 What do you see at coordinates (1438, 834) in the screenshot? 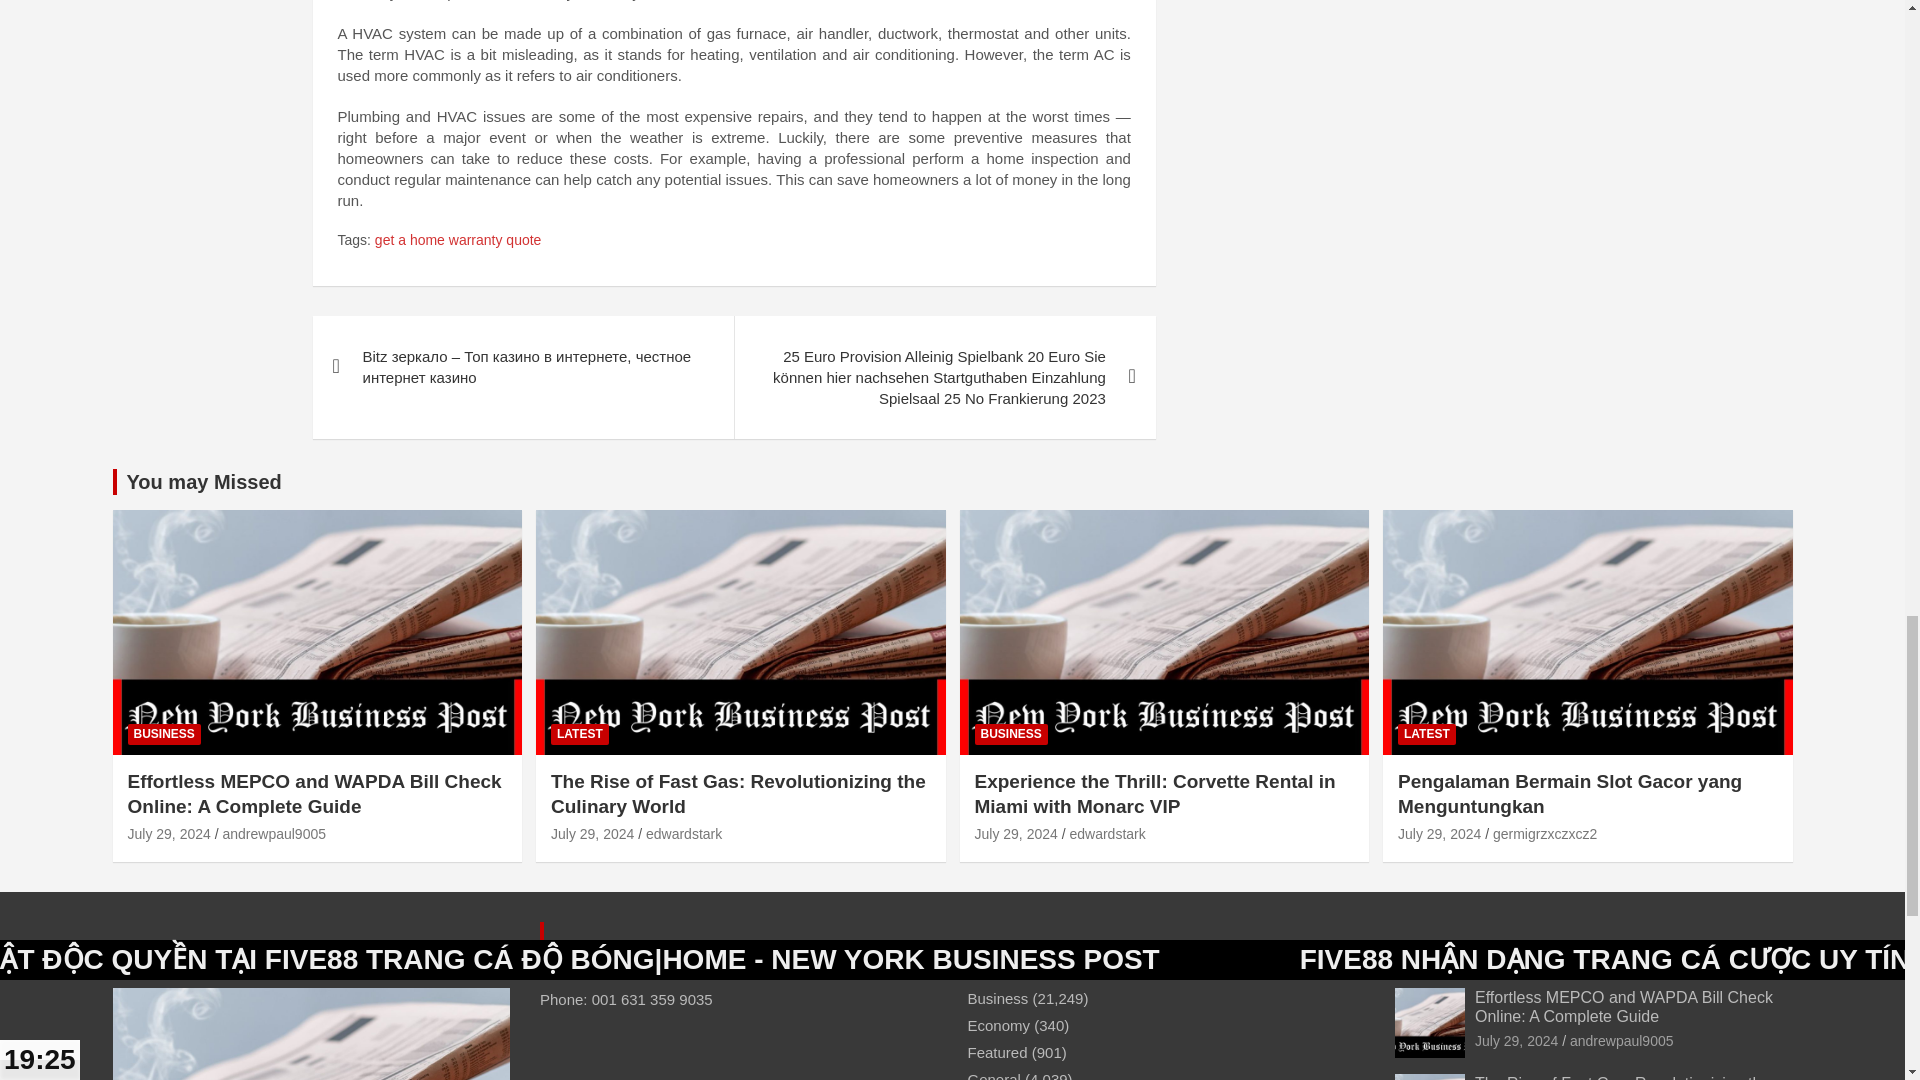
I see `Pengalaman Bermain Slot Gacor yang Menguntungkan` at bounding box center [1438, 834].